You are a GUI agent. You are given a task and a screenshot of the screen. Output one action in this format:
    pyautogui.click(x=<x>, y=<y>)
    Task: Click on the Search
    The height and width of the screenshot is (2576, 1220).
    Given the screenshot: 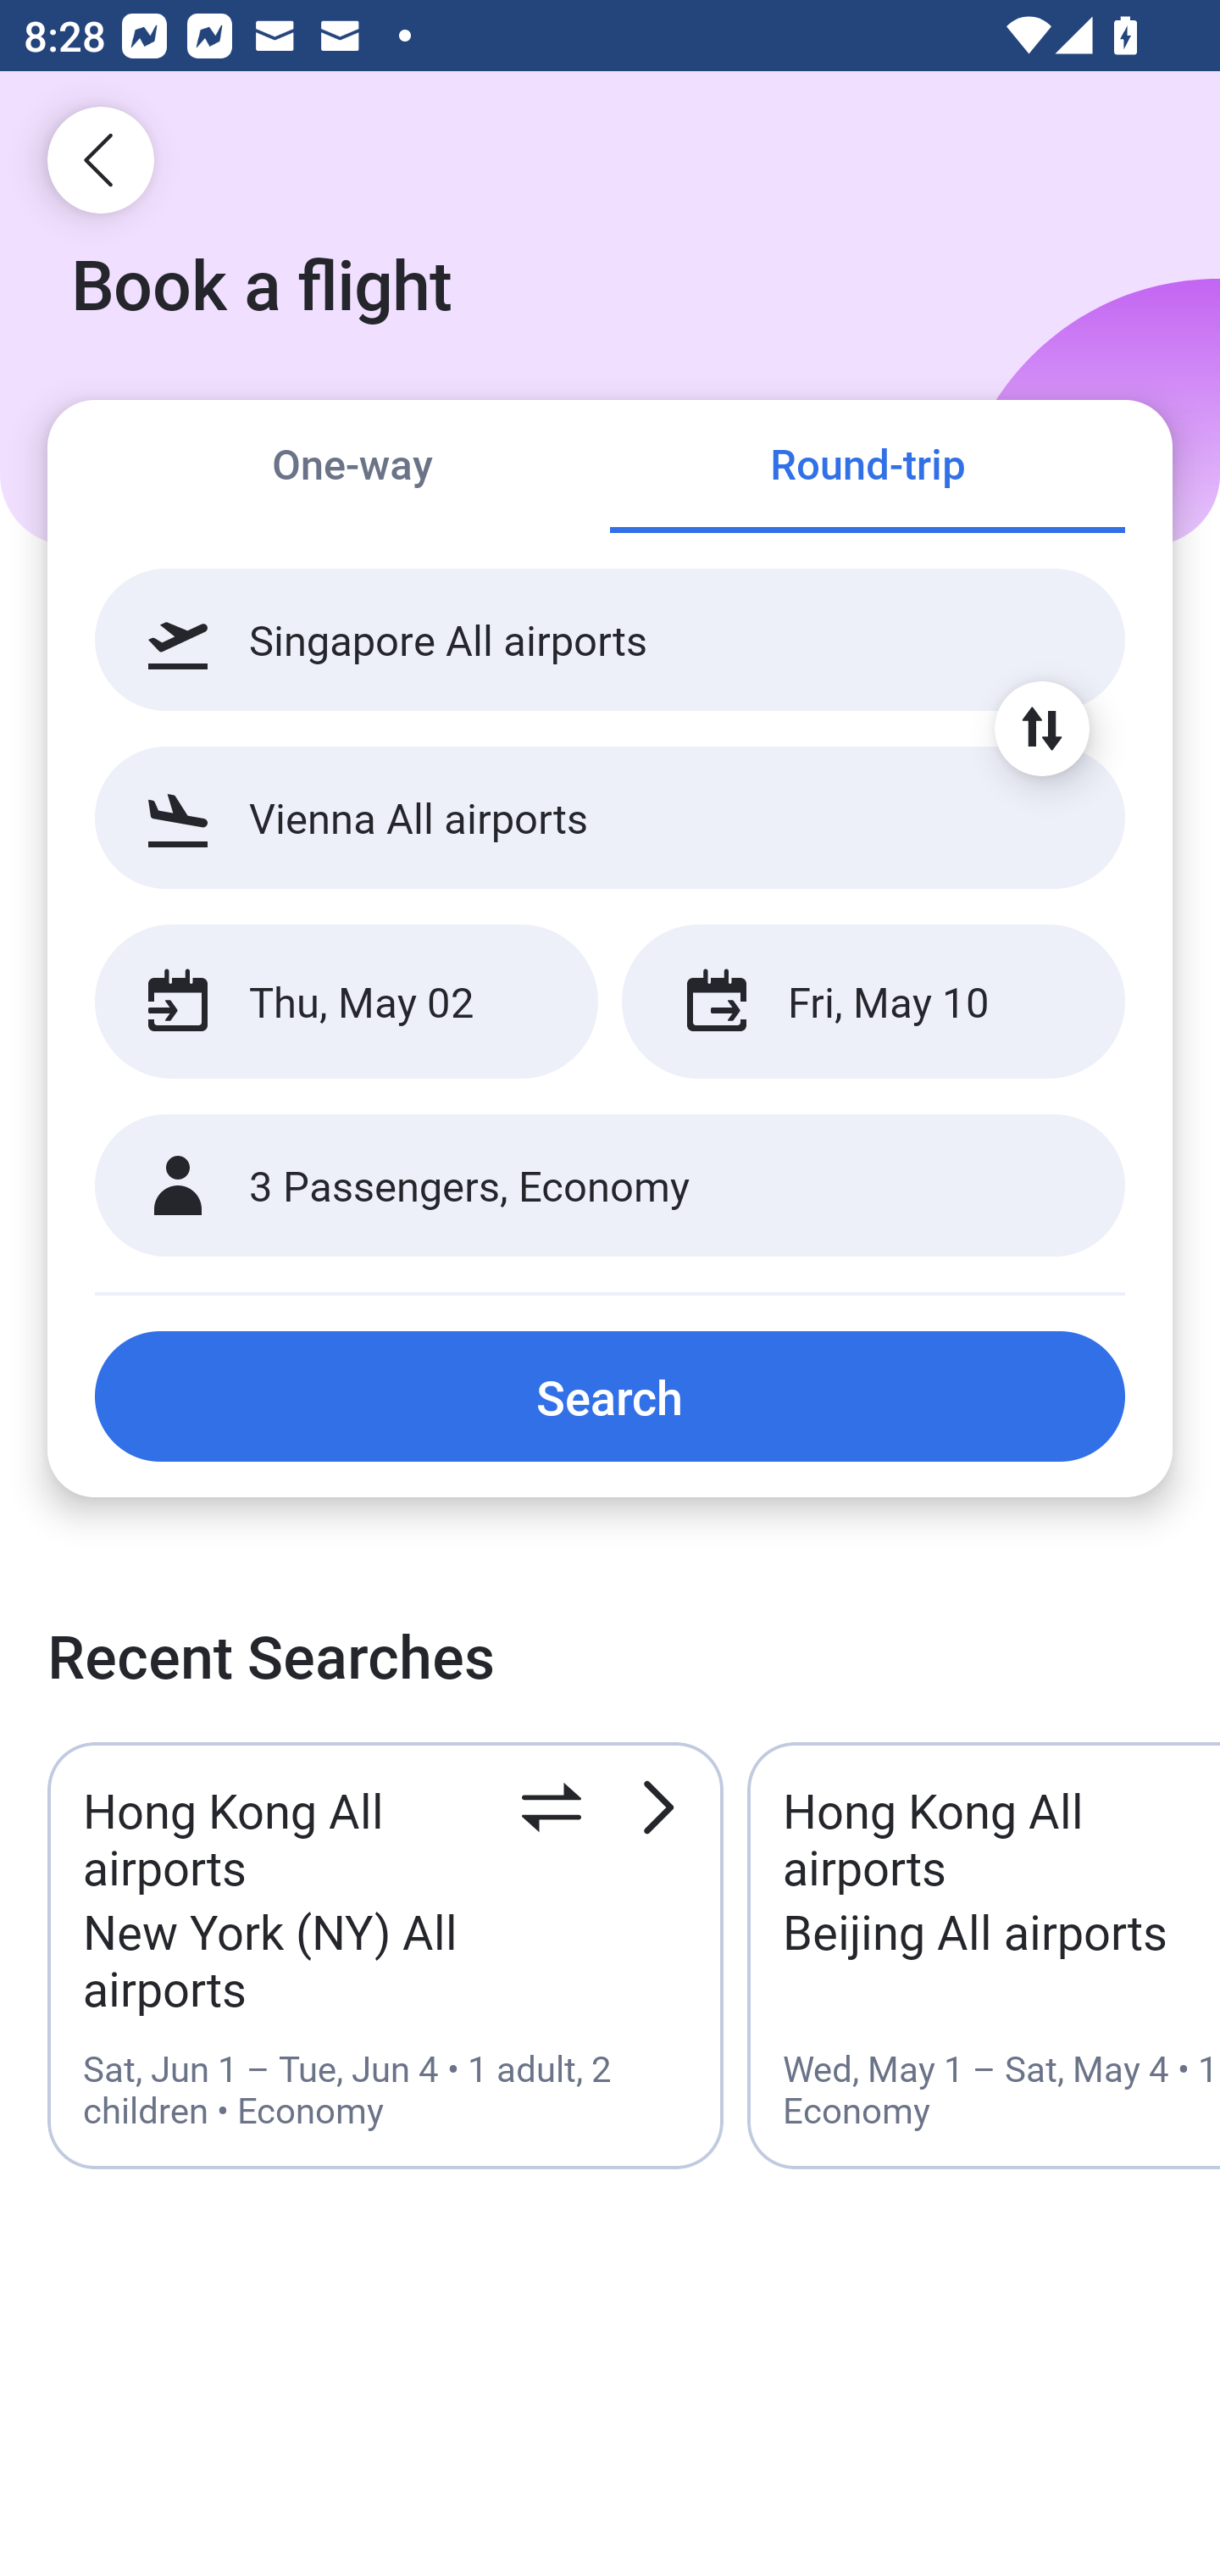 What is the action you would take?
    pyautogui.click(x=610, y=1396)
    